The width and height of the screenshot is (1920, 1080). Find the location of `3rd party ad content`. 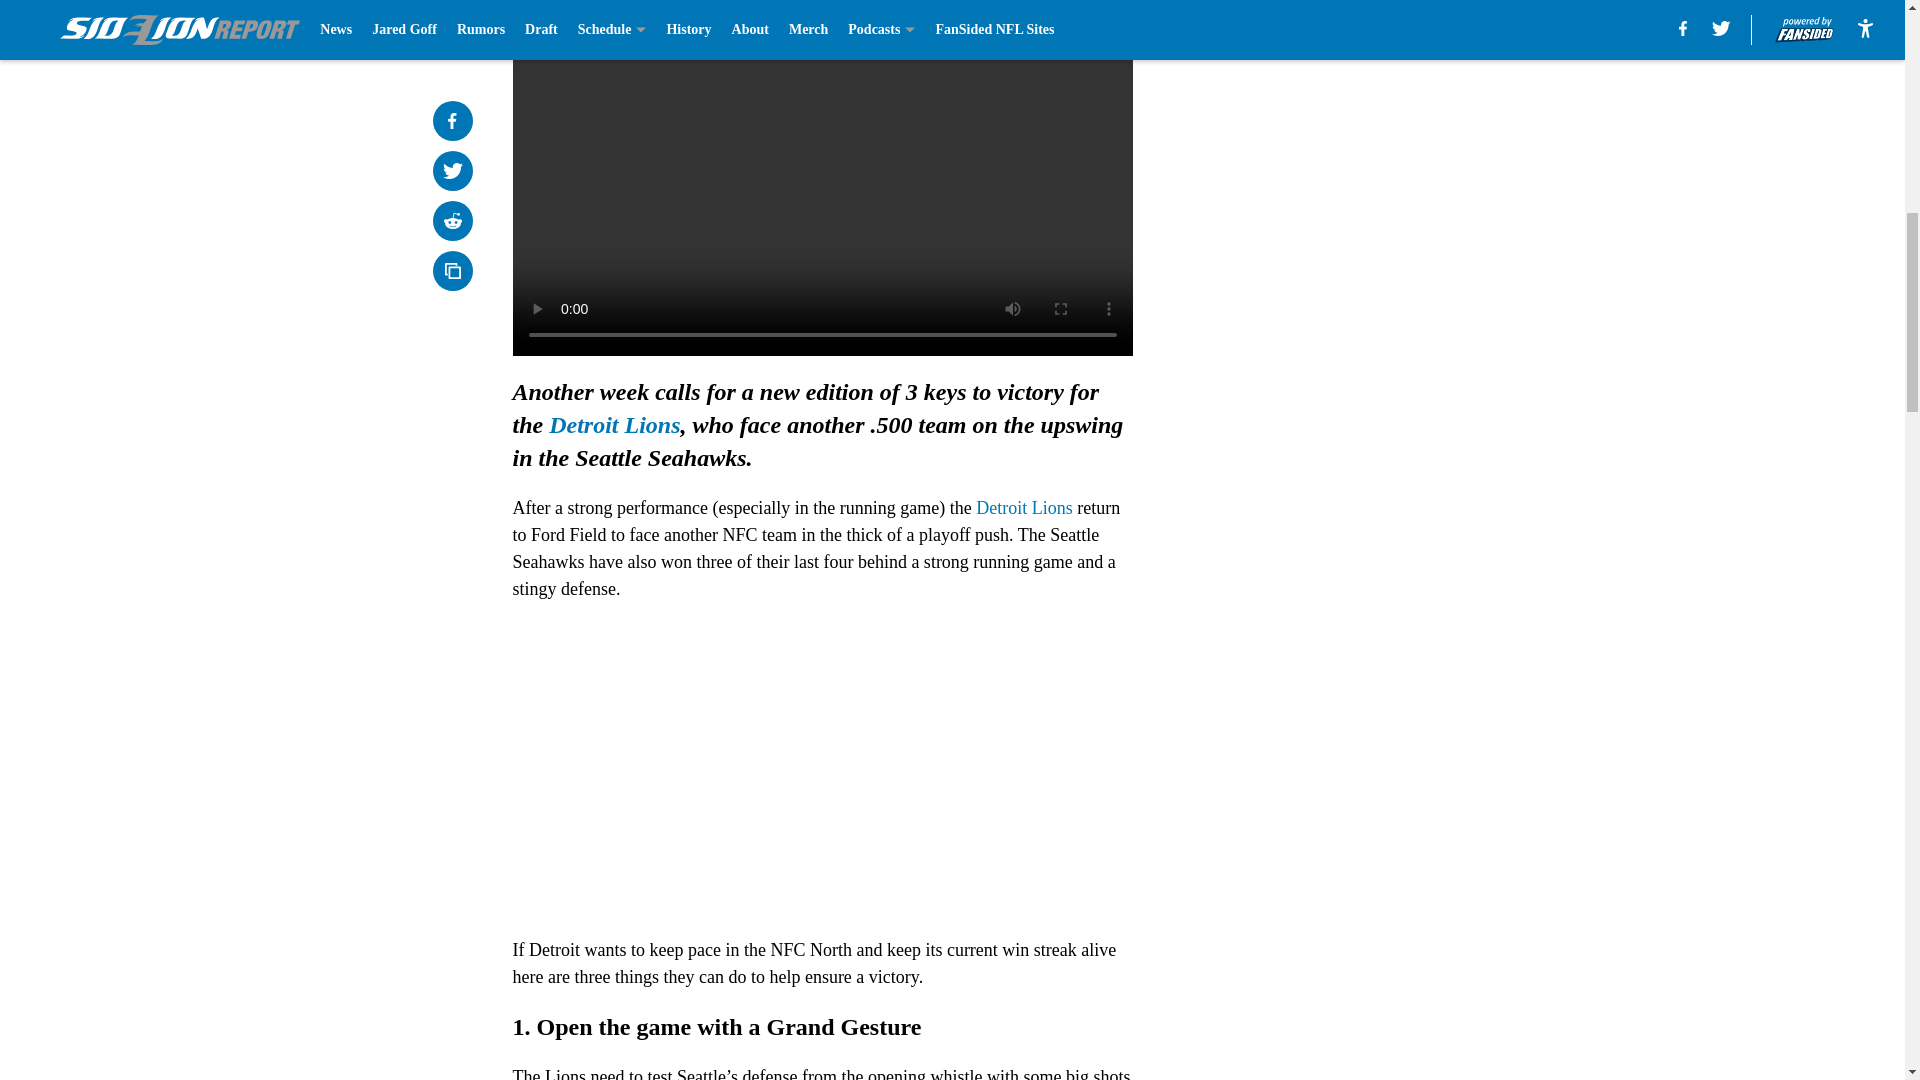

3rd party ad content is located at coordinates (1382, 132).